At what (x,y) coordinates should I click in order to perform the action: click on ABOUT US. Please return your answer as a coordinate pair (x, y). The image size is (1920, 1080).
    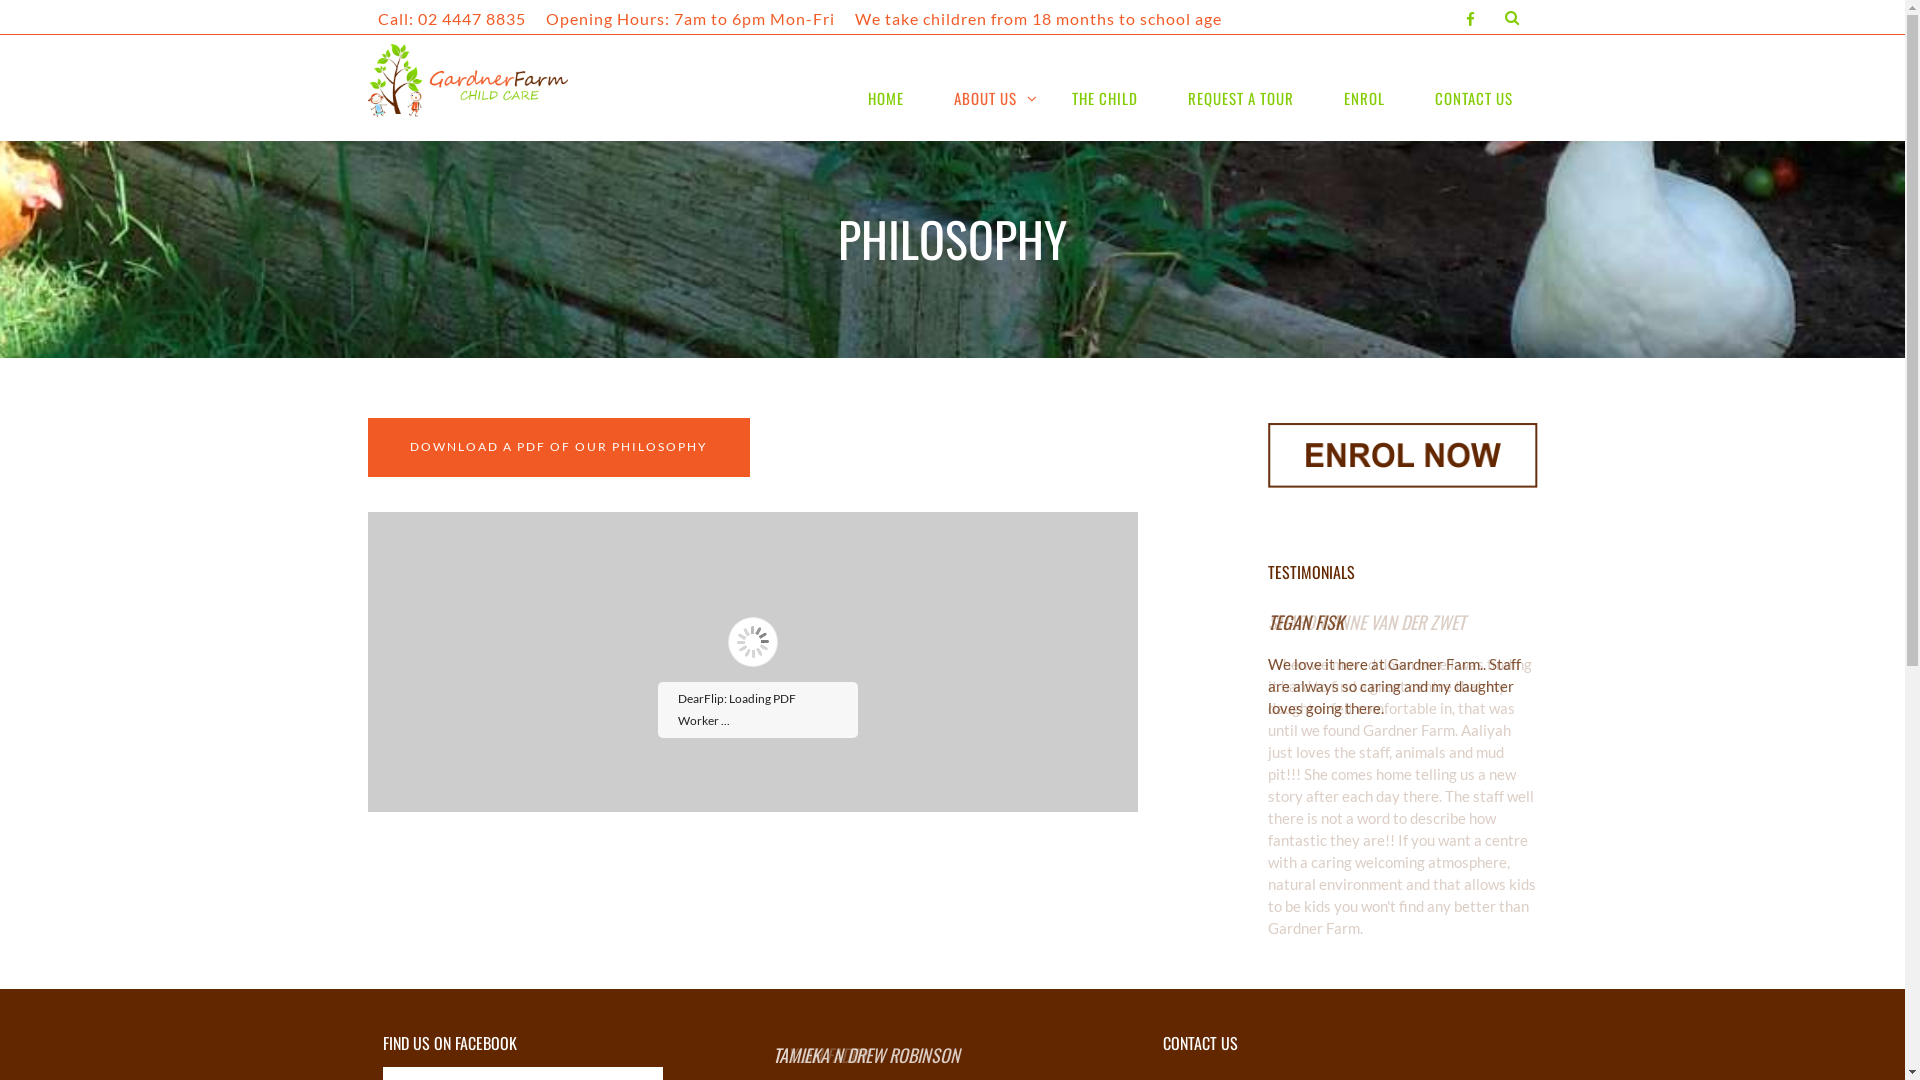
    Looking at the image, I should click on (987, 98).